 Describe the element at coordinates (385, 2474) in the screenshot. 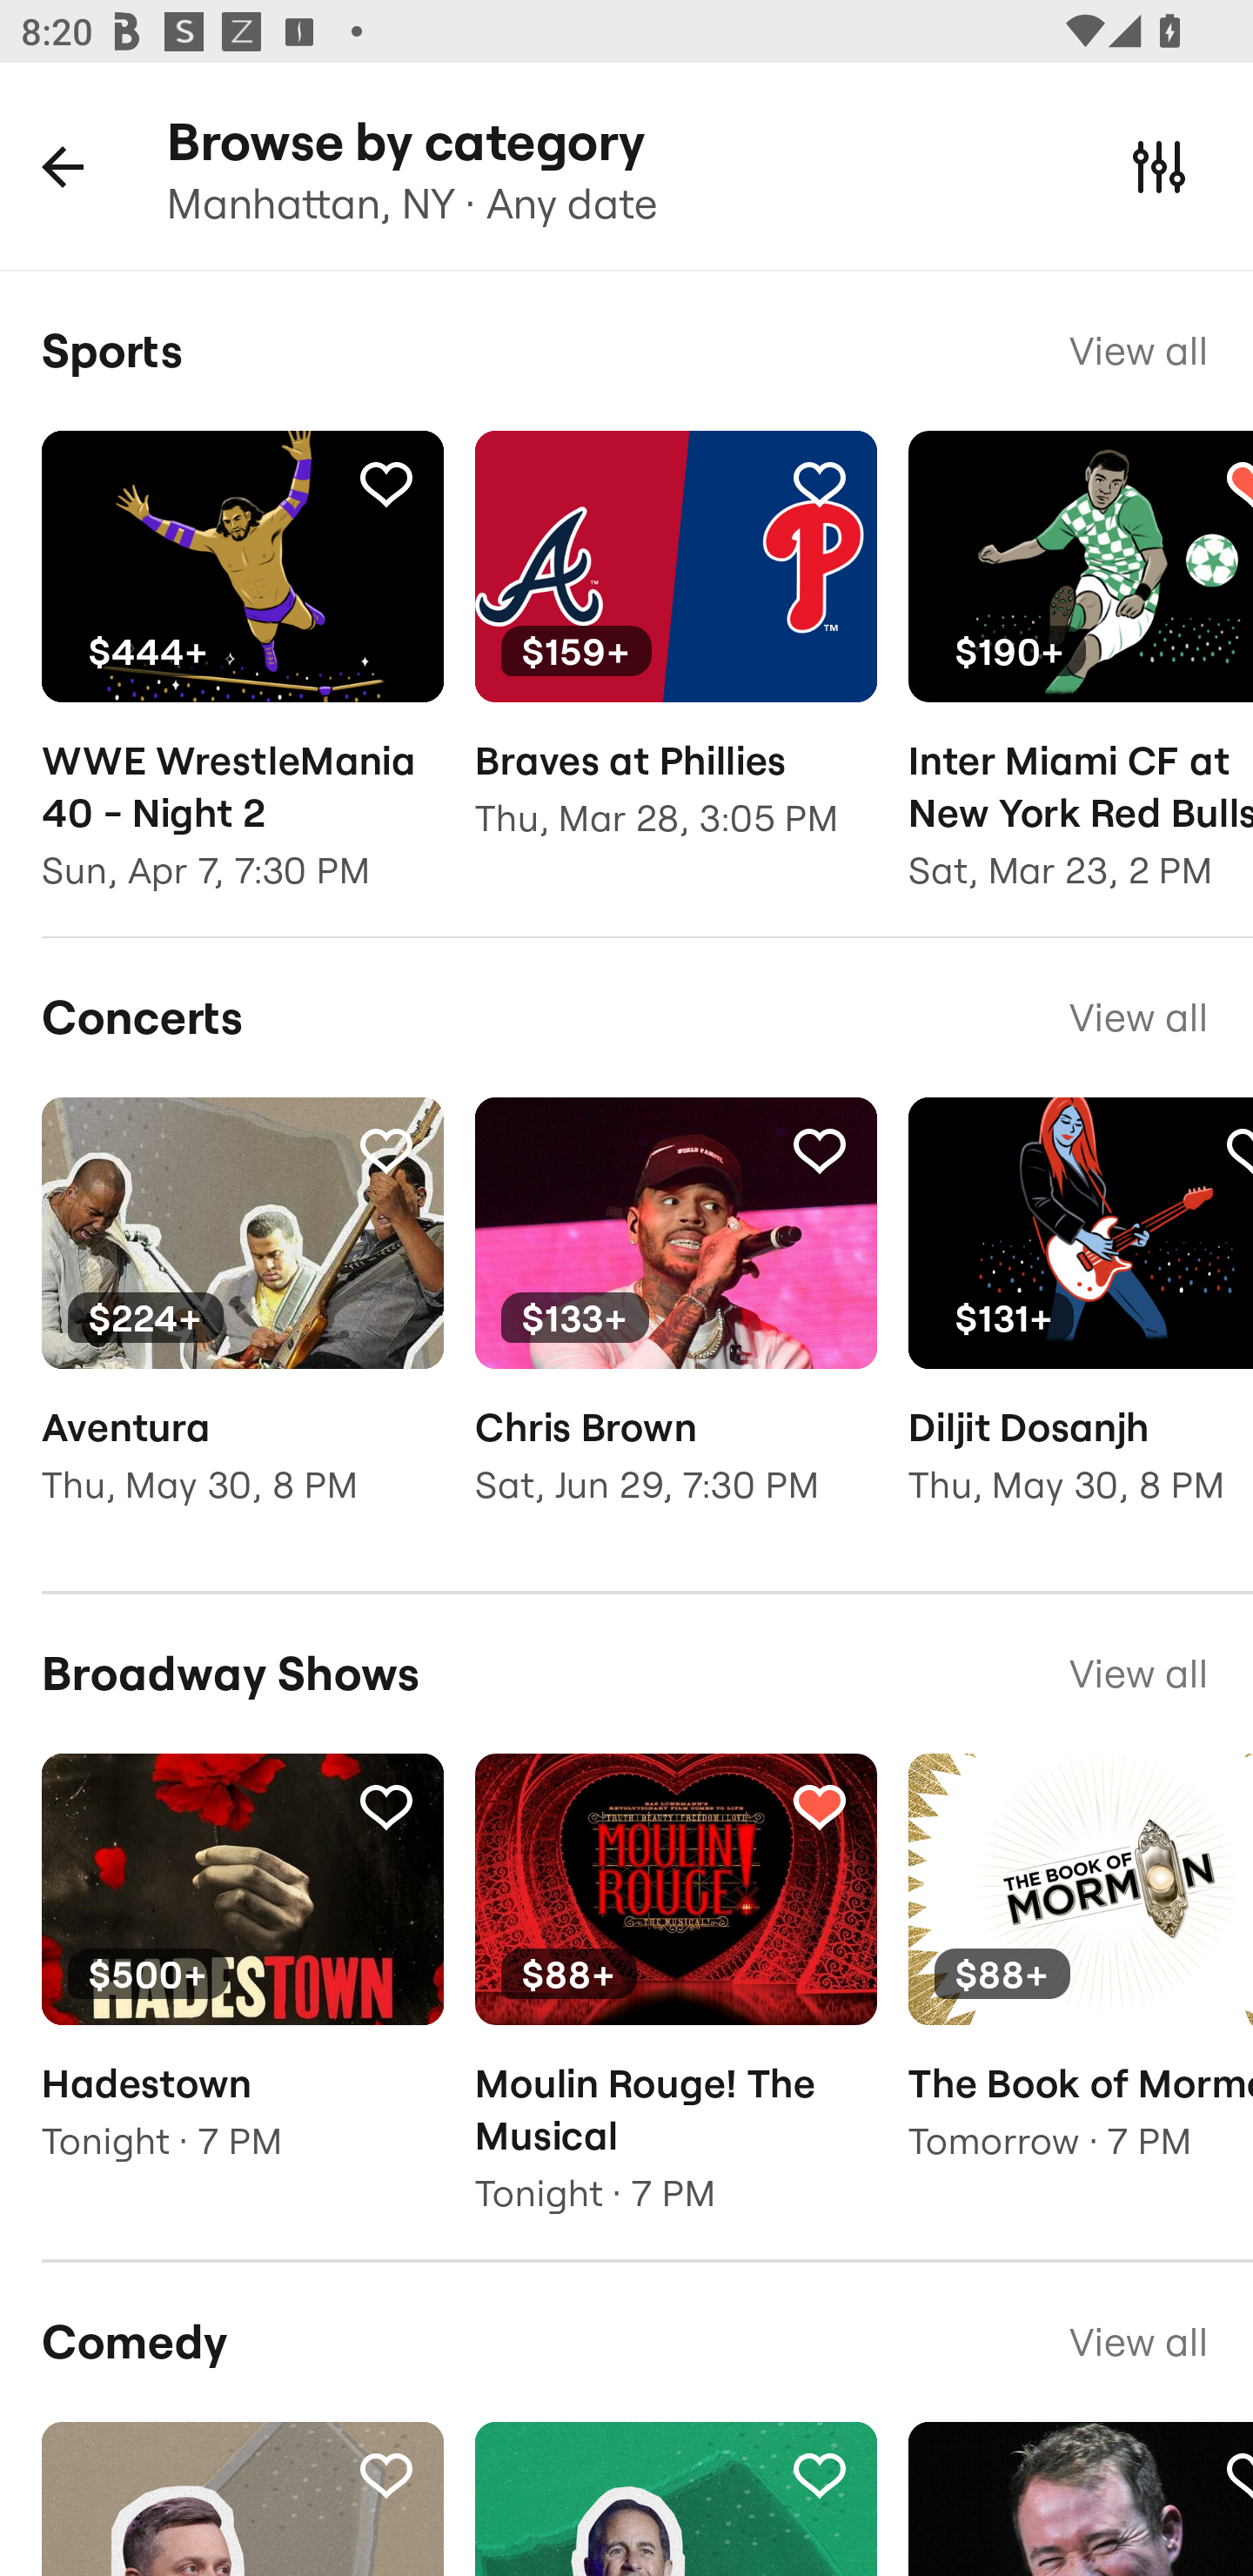

I see `Tracking` at that location.